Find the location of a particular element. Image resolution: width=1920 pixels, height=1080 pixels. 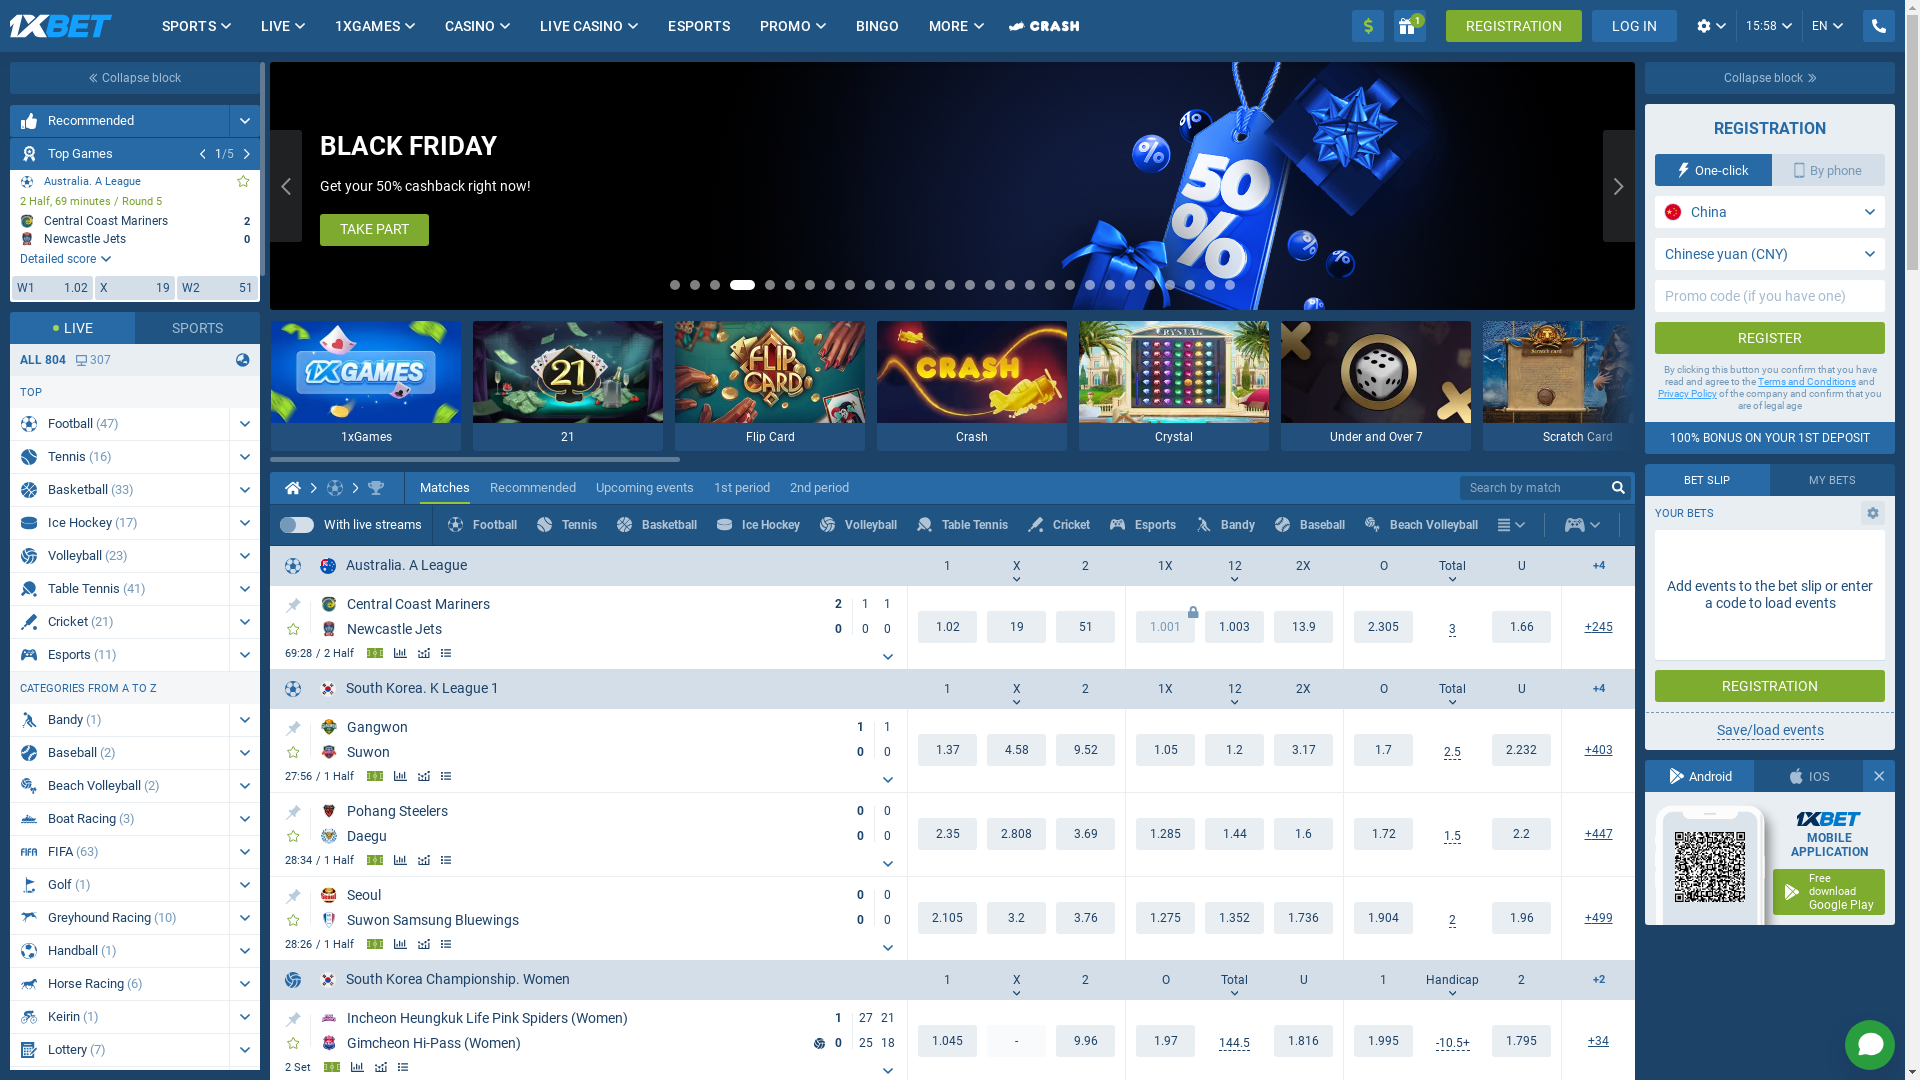

MORE is located at coordinates (948, 26).